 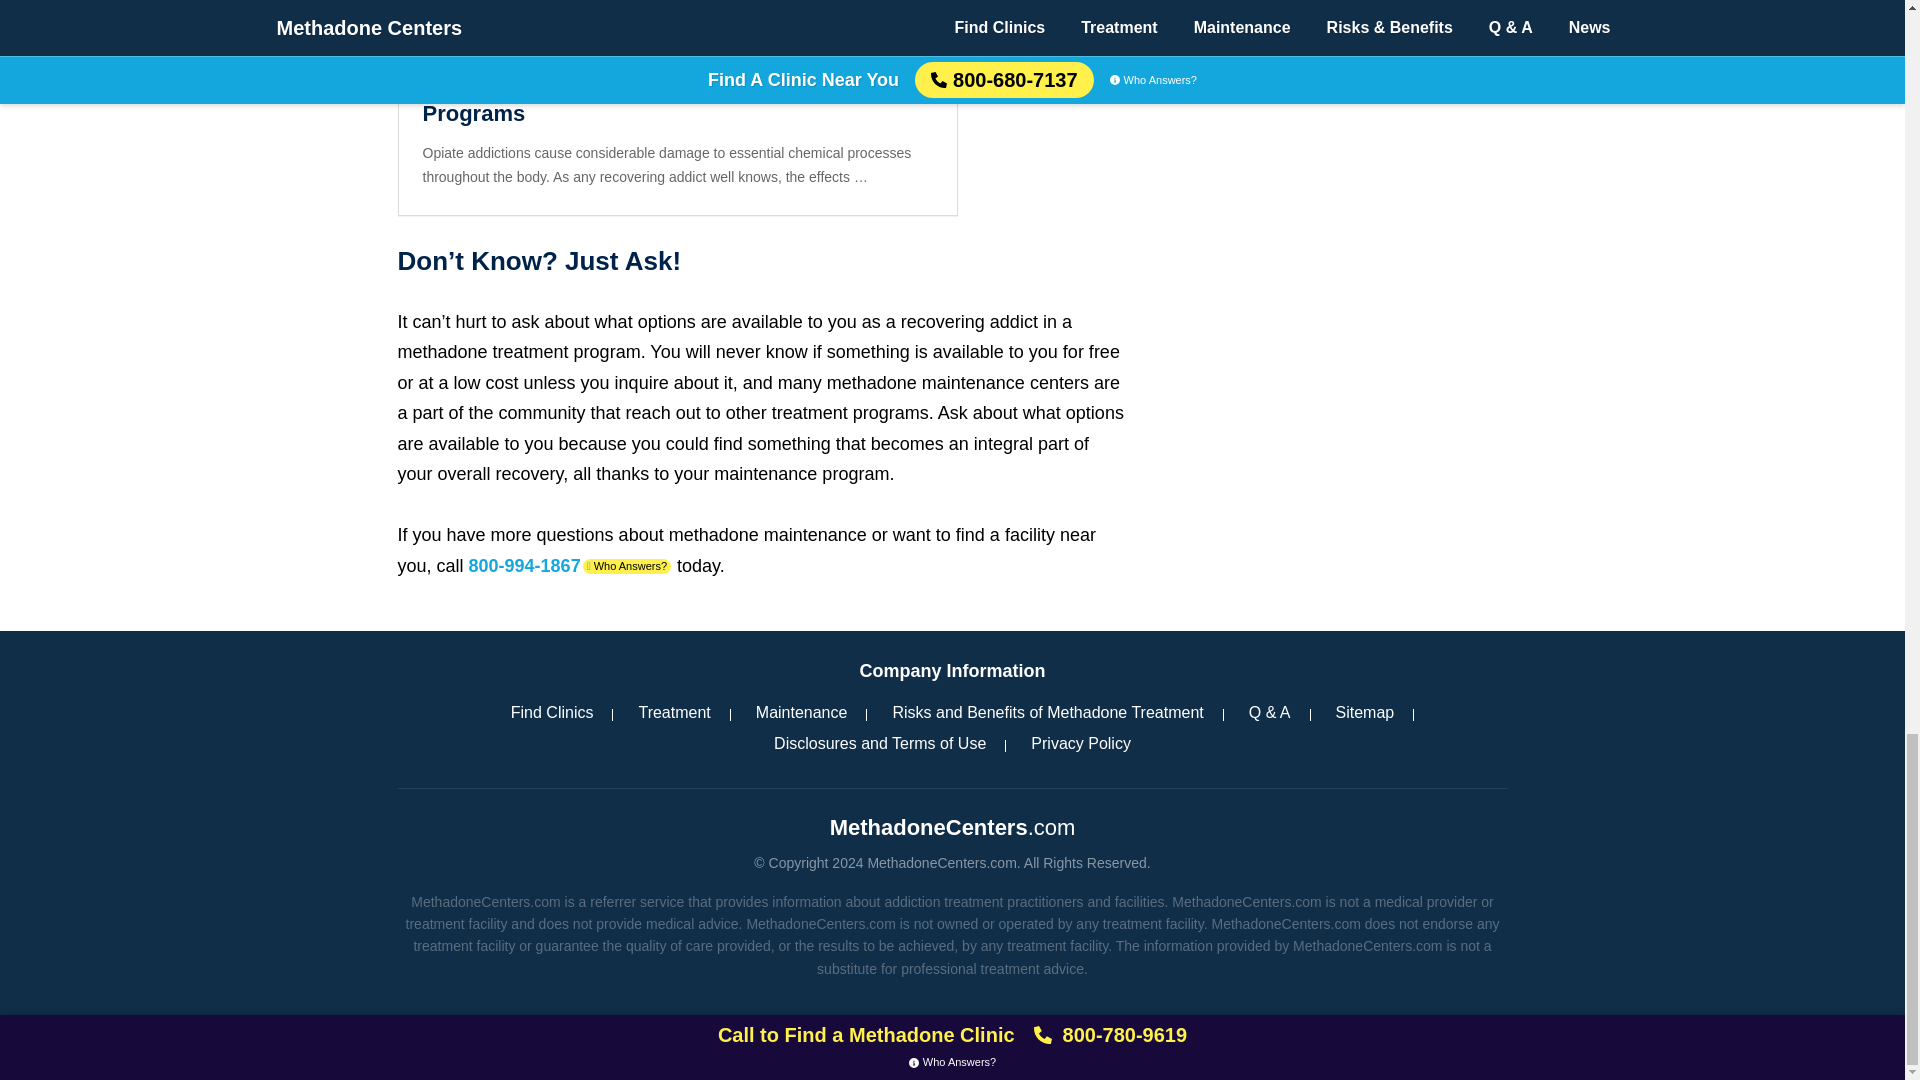 I want to click on Sitemap, so click(x=1366, y=712).